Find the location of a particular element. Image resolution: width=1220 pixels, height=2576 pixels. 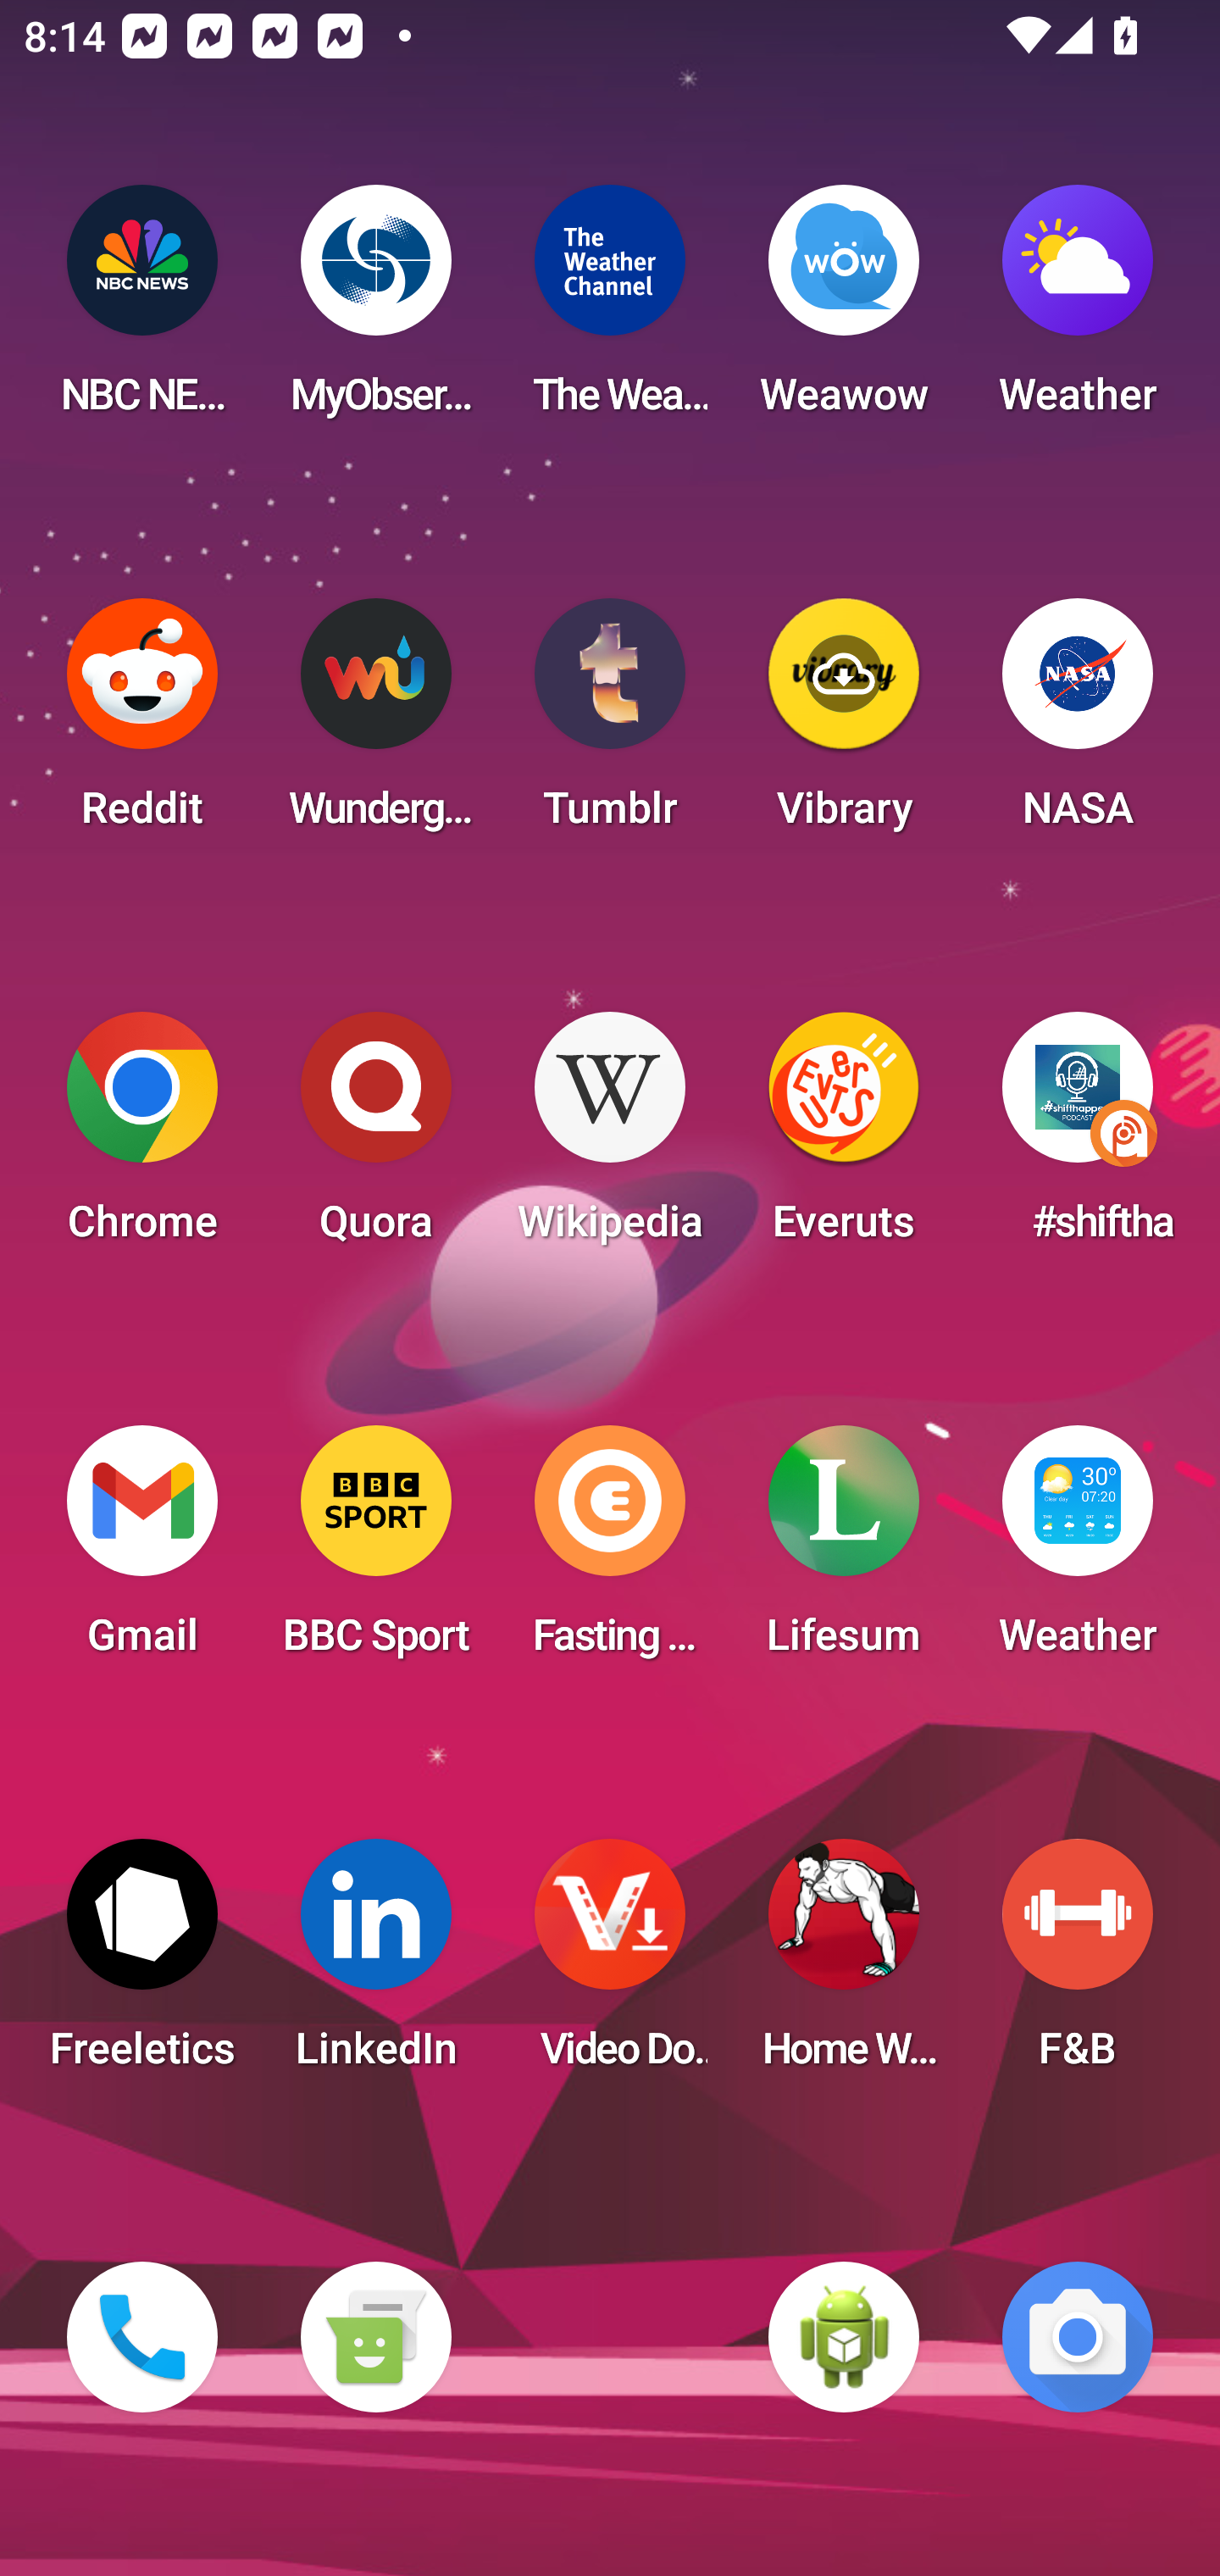

NASA is located at coordinates (1078, 724).